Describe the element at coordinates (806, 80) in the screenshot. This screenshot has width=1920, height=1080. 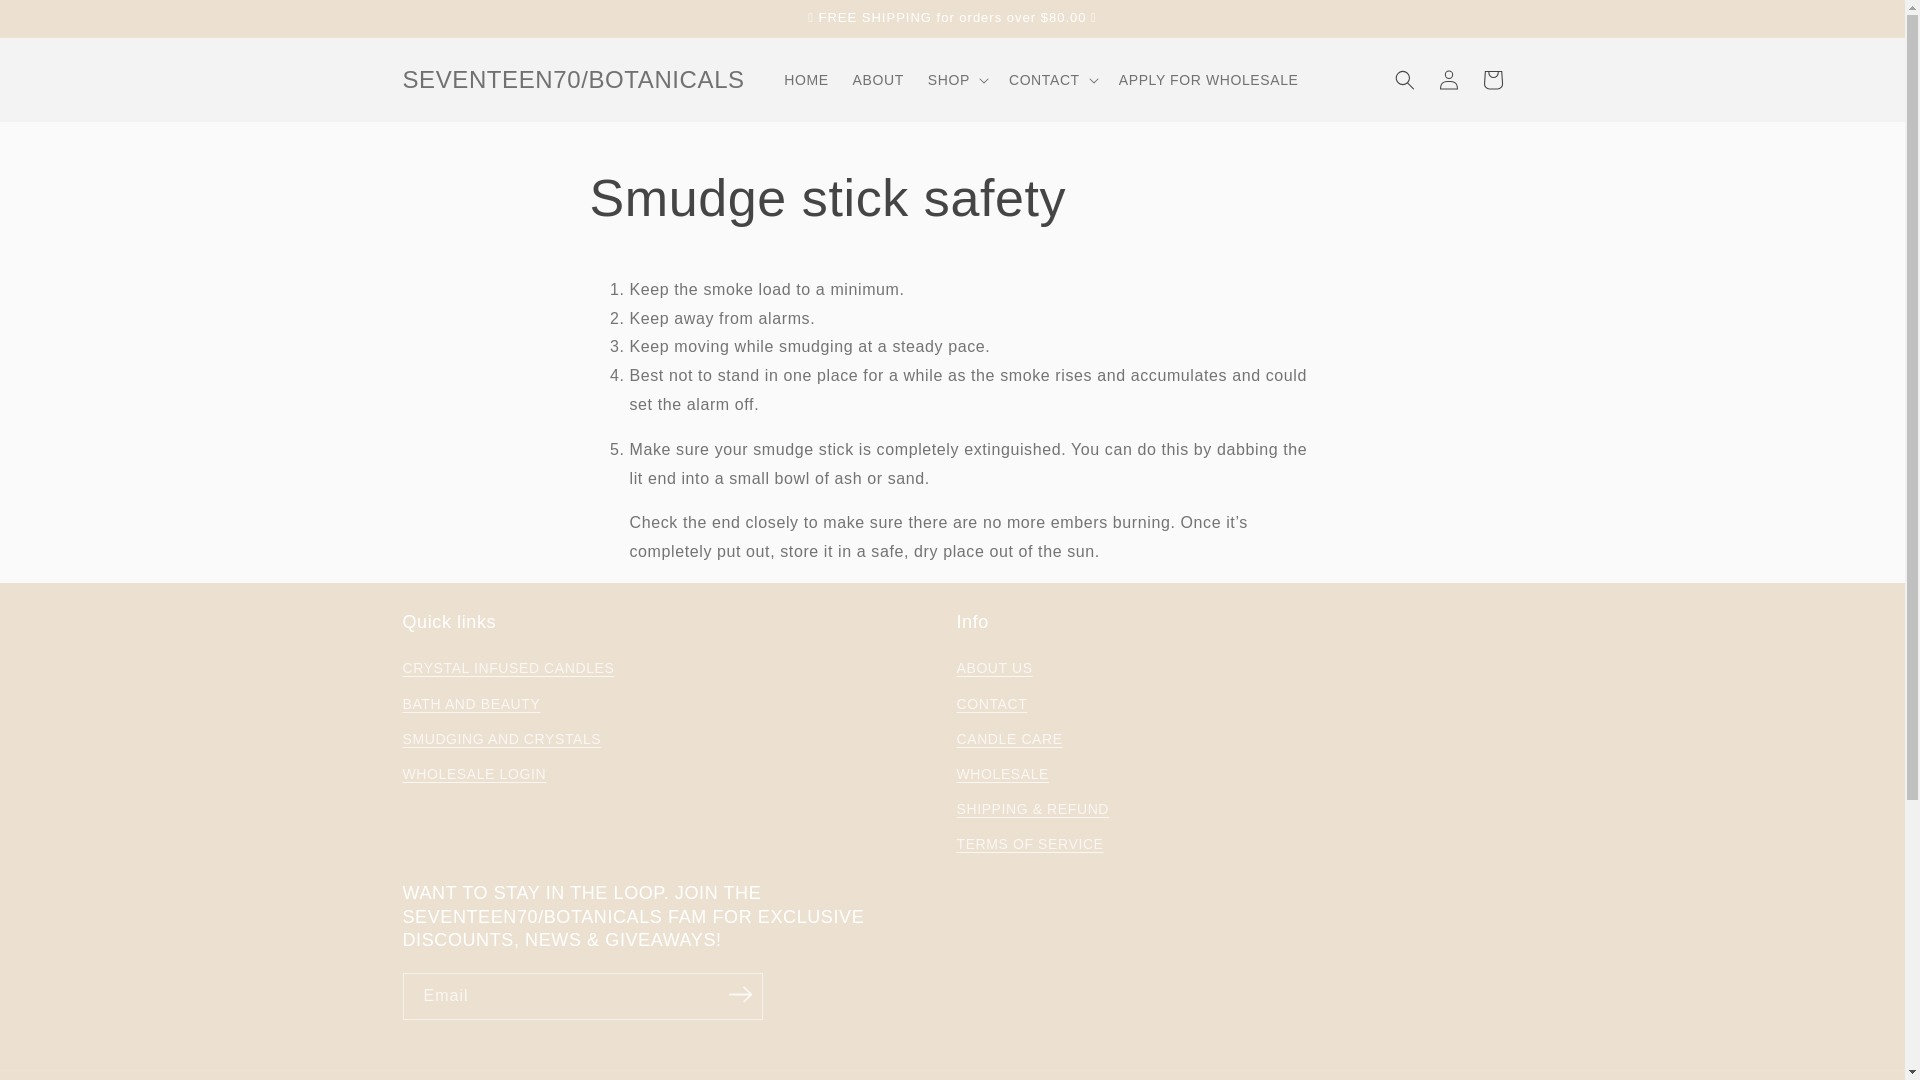
I see `HOME` at that location.